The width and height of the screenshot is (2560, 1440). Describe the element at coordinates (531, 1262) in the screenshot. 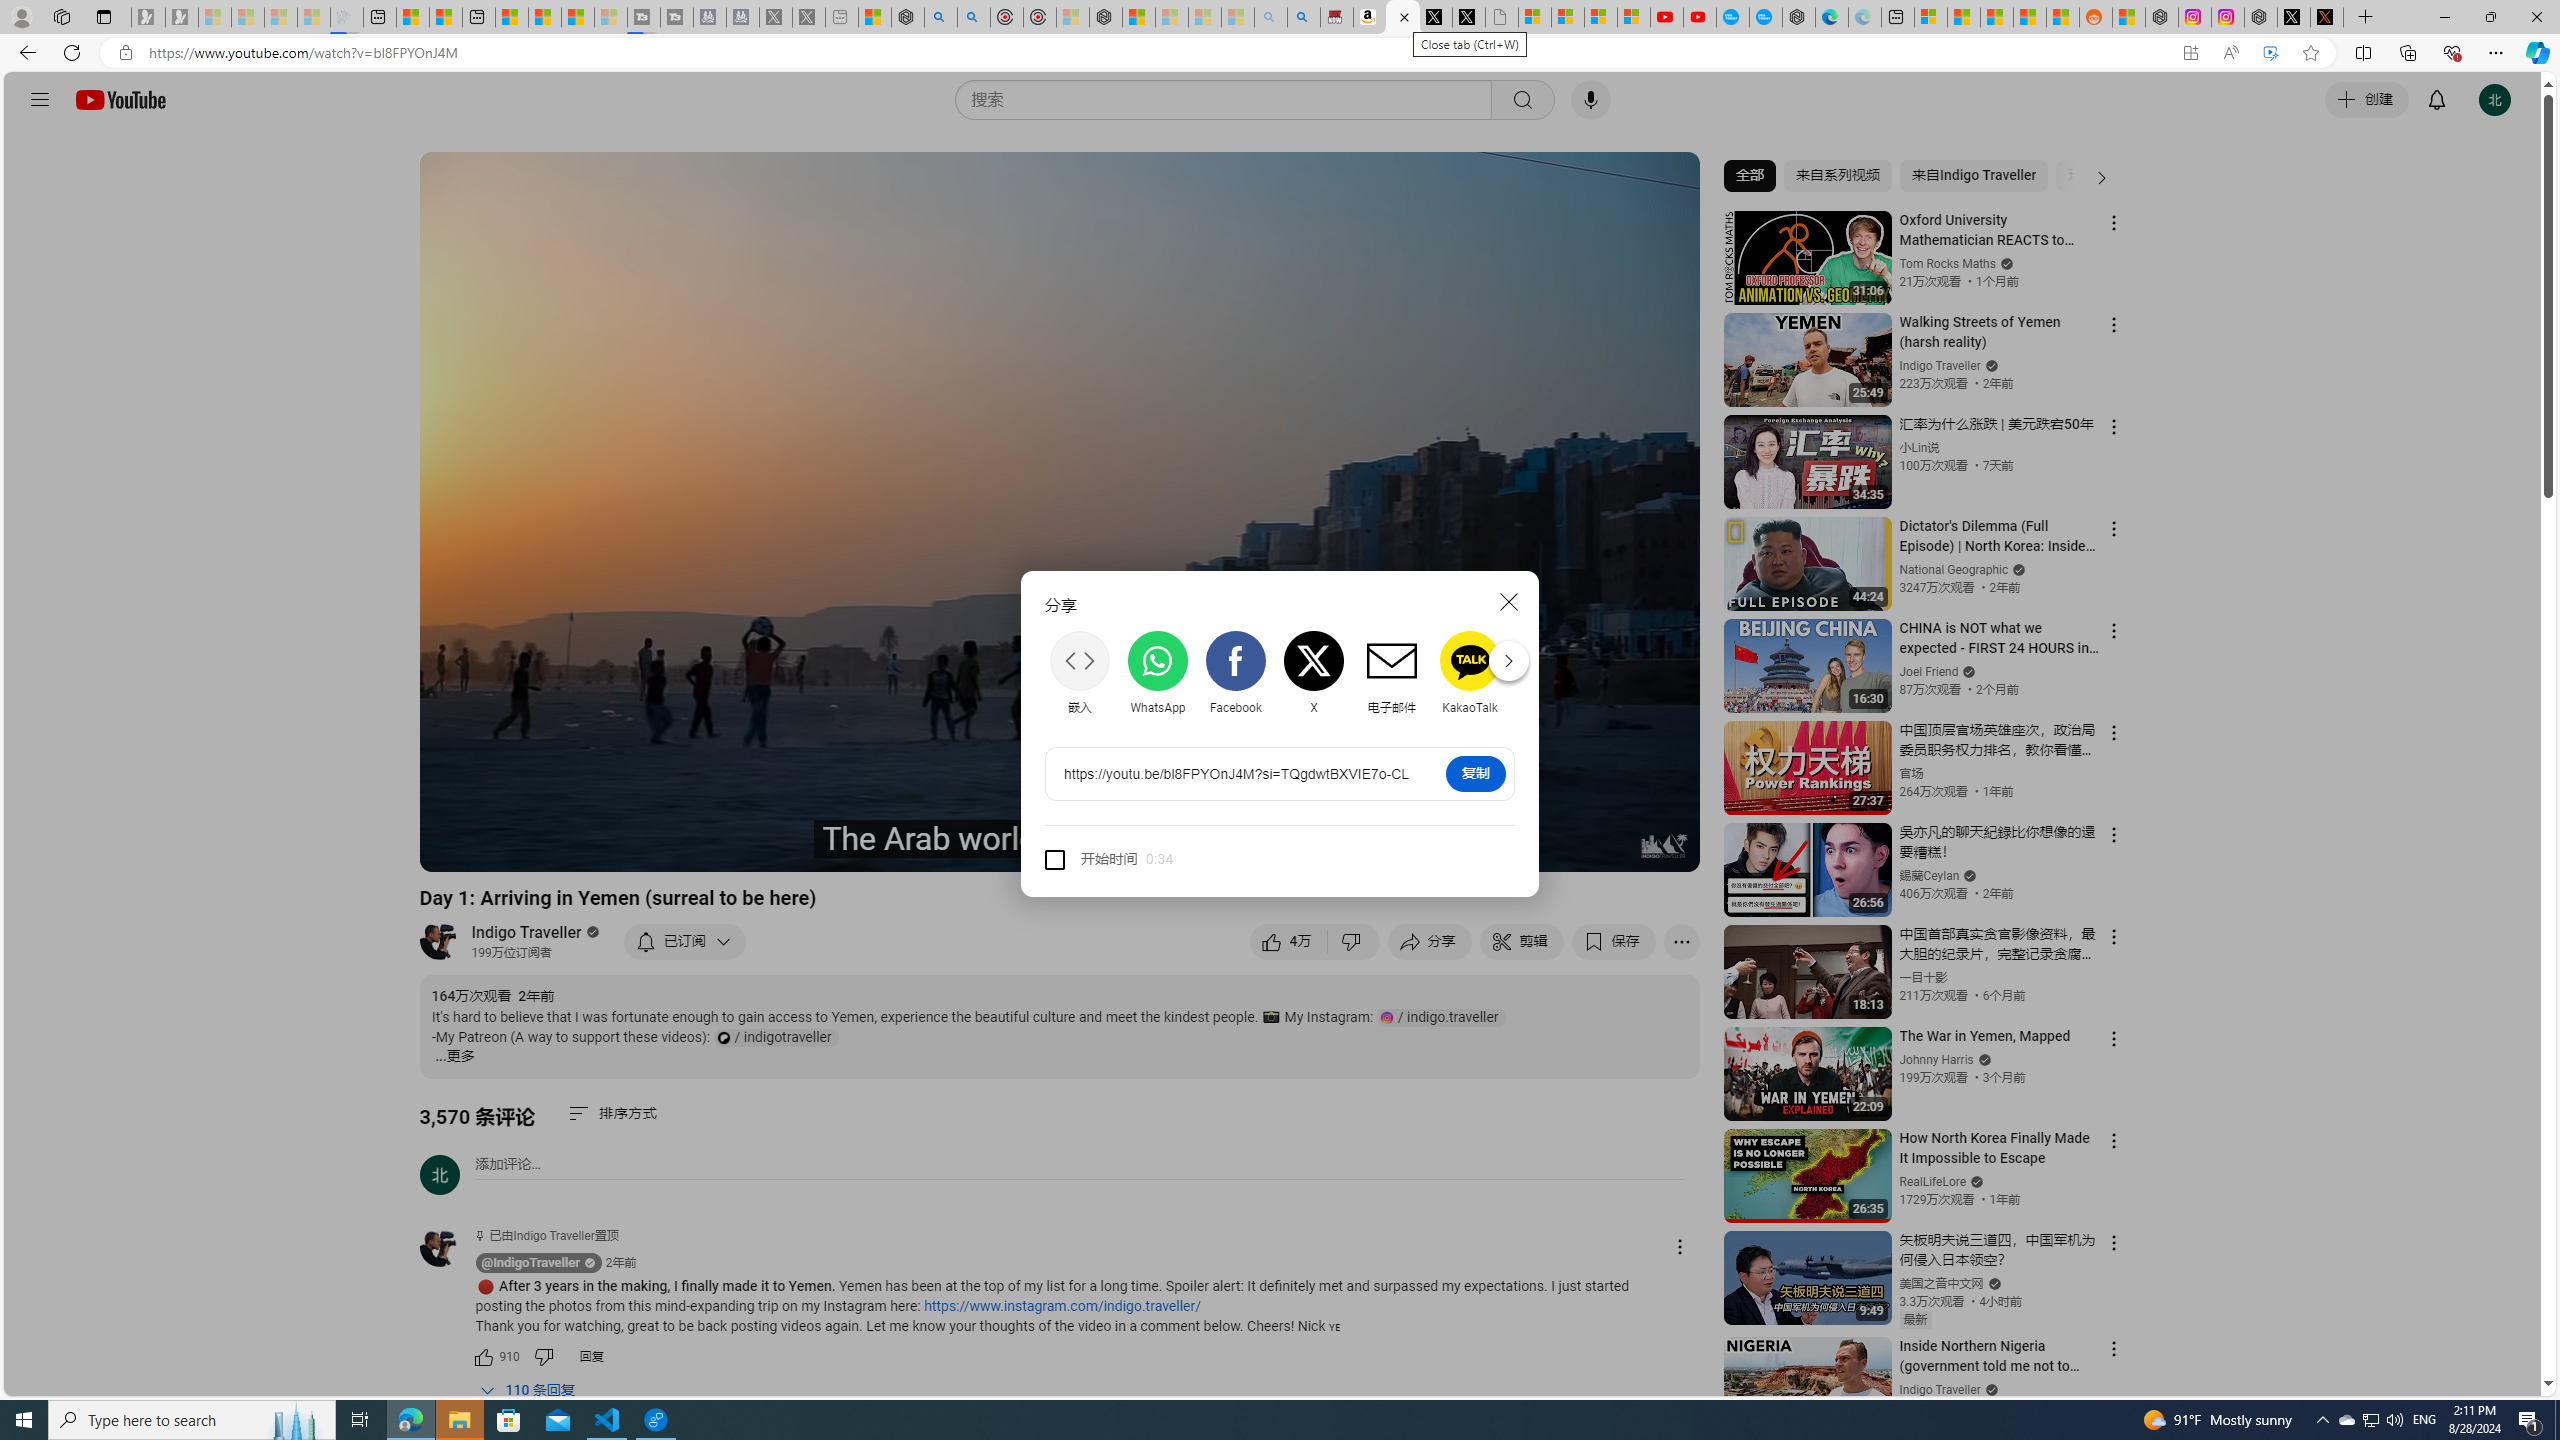

I see `@IndigoTraveller` at that location.